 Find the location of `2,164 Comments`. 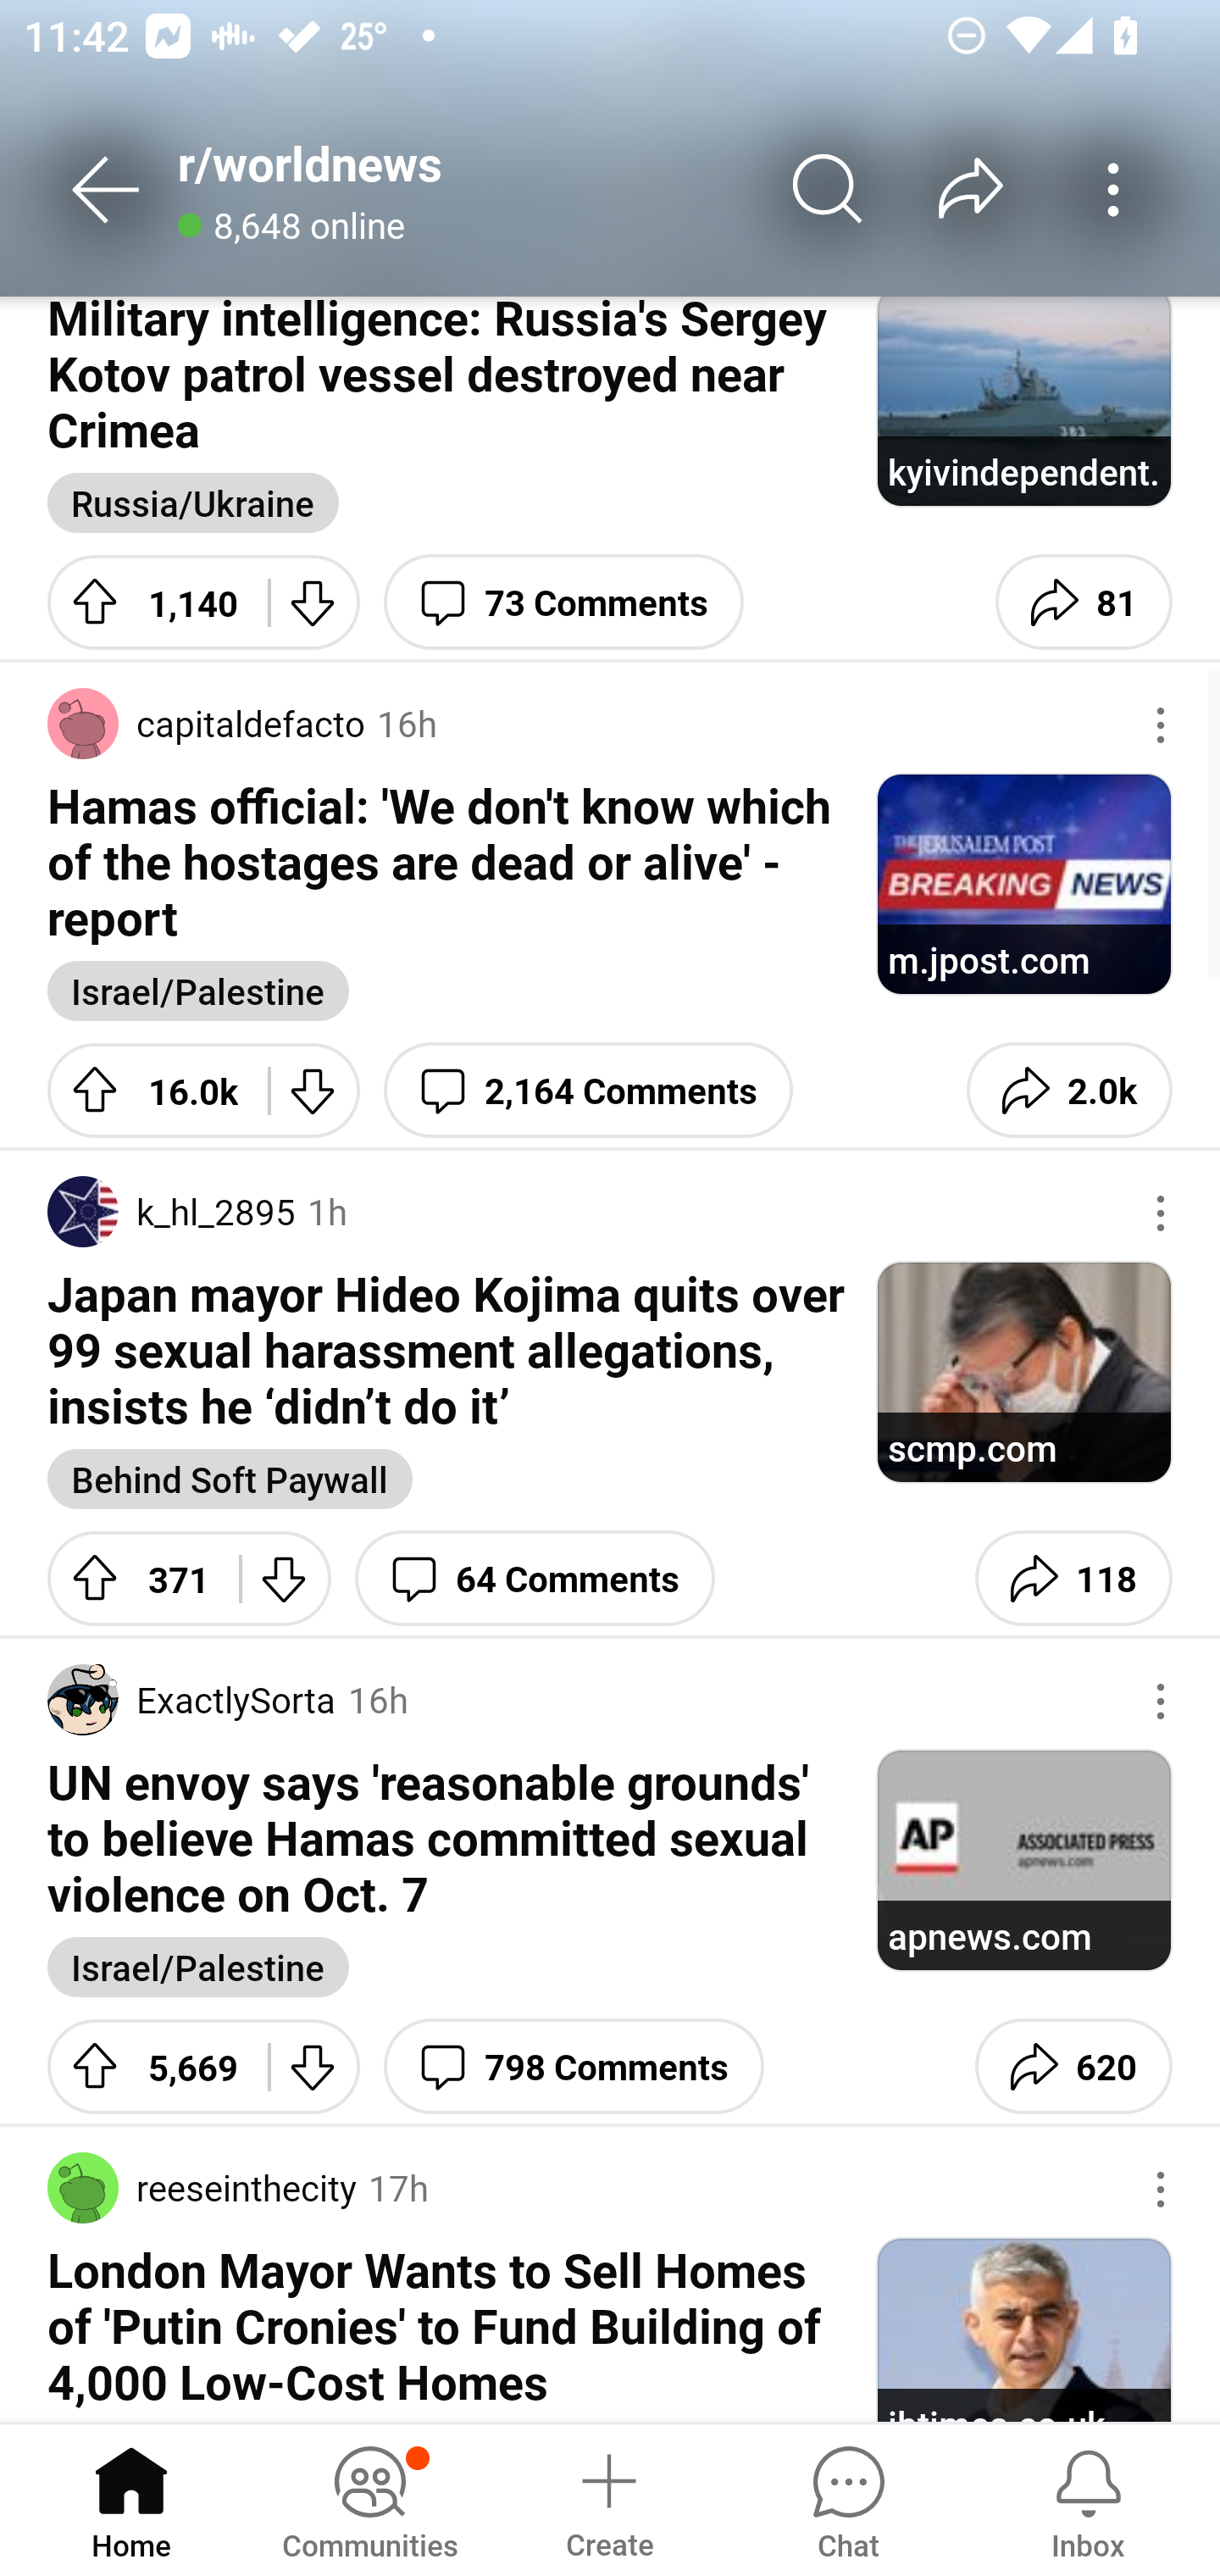

2,164 Comments is located at coordinates (588, 1090).